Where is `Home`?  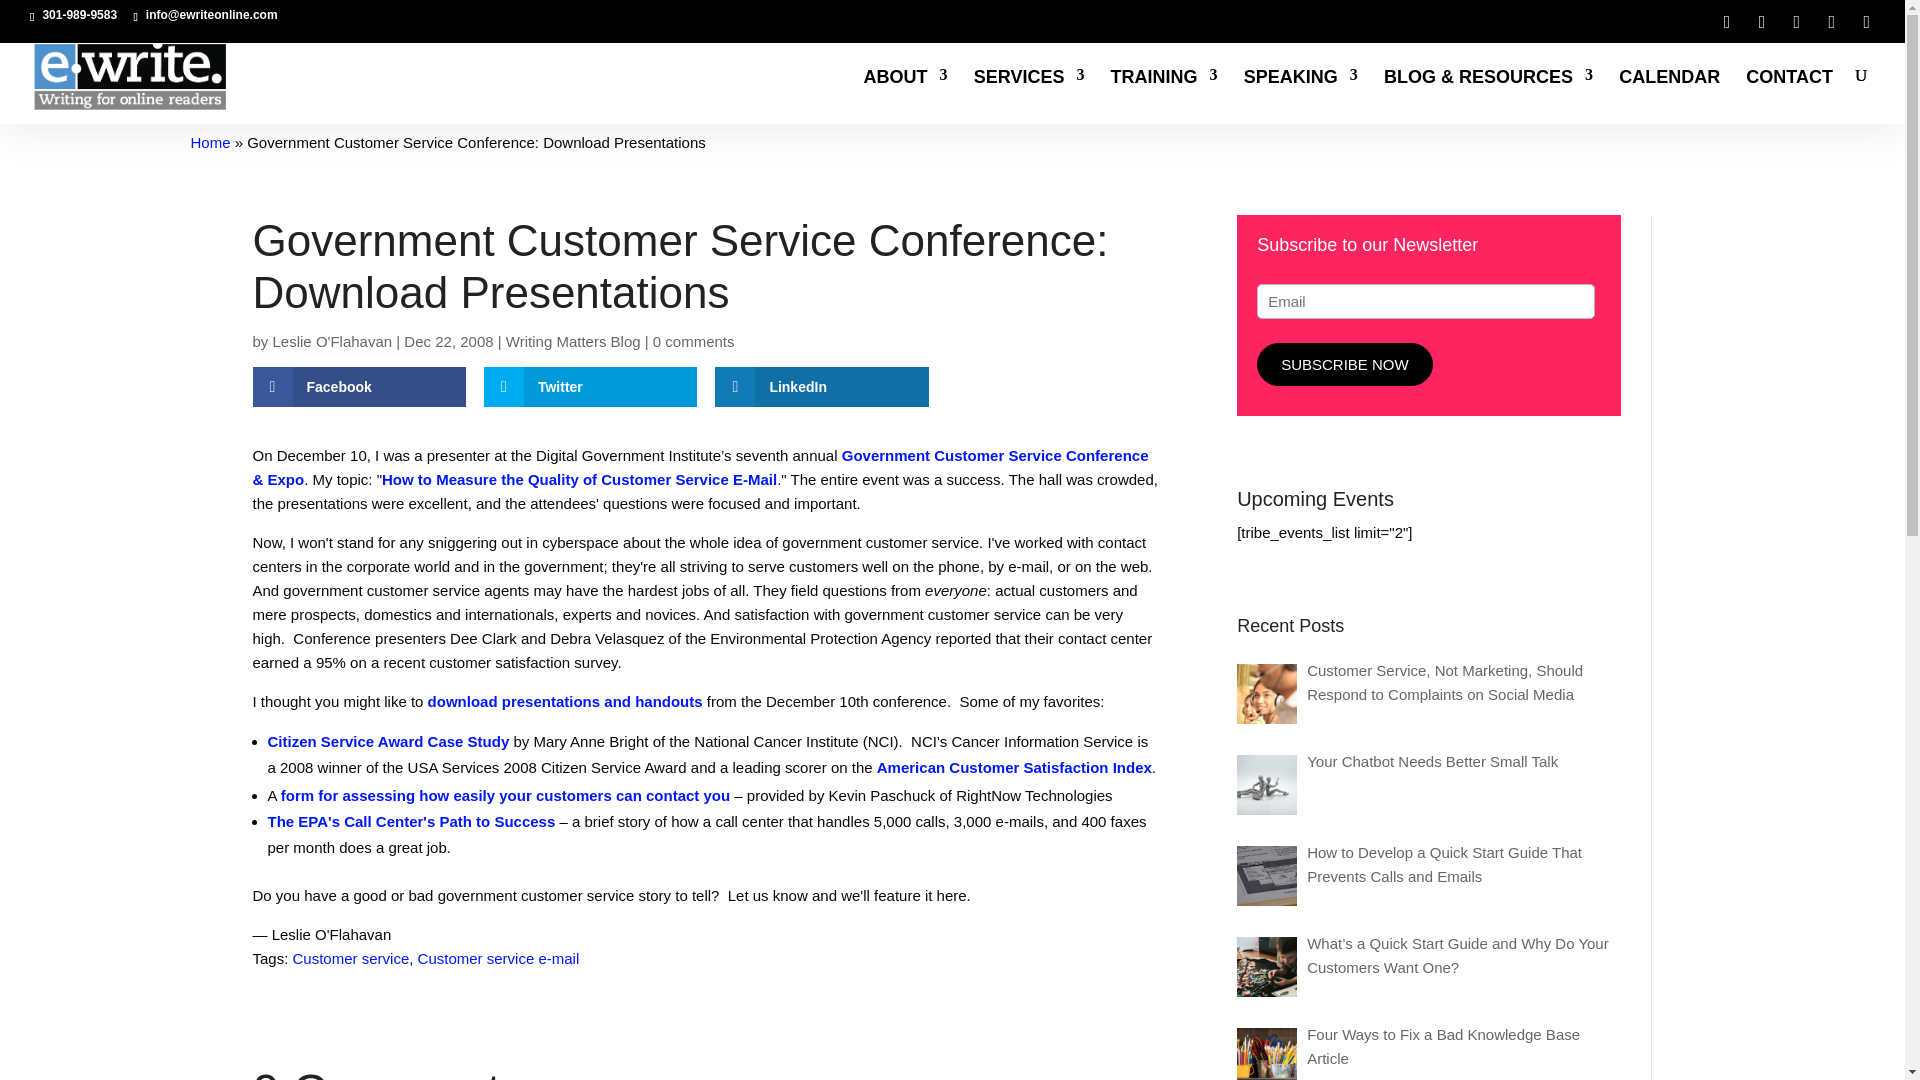
Home is located at coordinates (210, 142).